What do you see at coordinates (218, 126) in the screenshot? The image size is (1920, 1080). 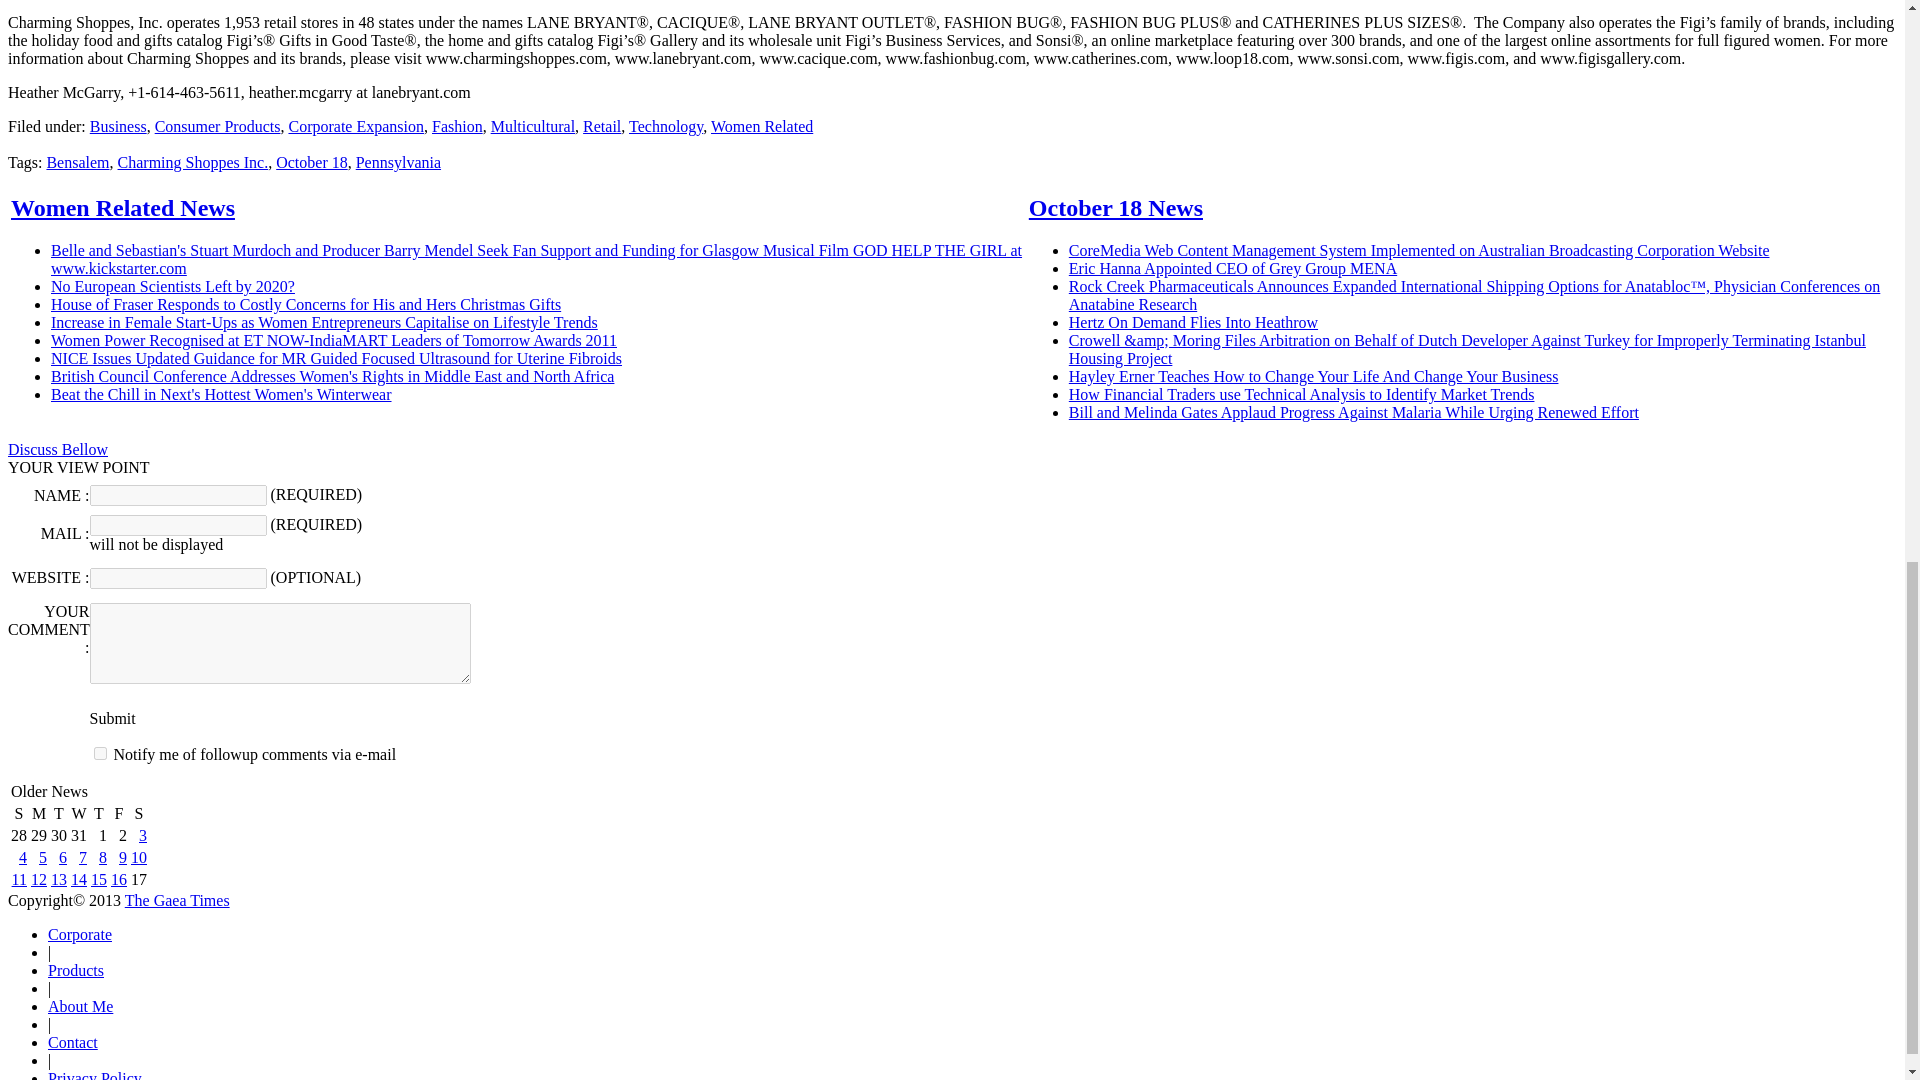 I see `Consumer Products` at bounding box center [218, 126].